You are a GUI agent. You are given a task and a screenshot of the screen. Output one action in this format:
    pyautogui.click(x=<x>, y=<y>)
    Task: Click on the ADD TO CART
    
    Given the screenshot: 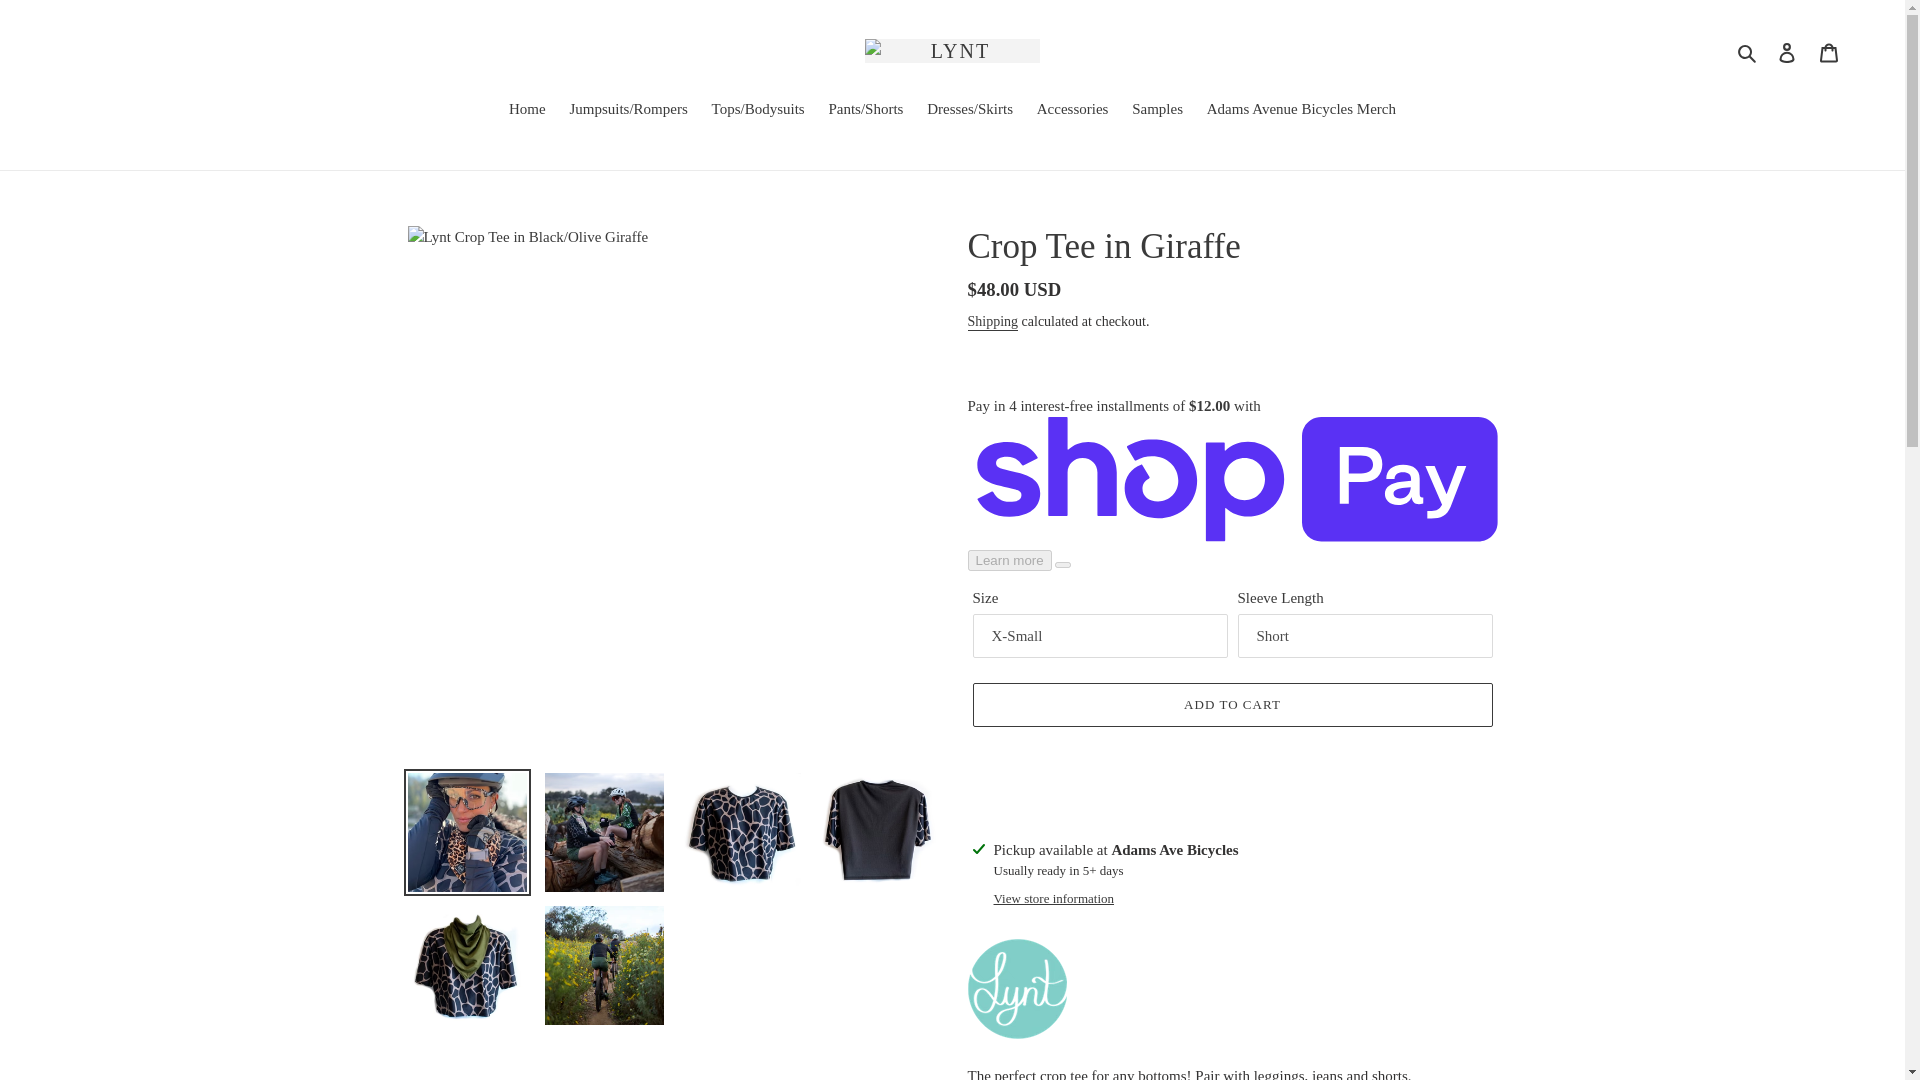 What is the action you would take?
    pyautogui.click(x=1231, y=704)
    